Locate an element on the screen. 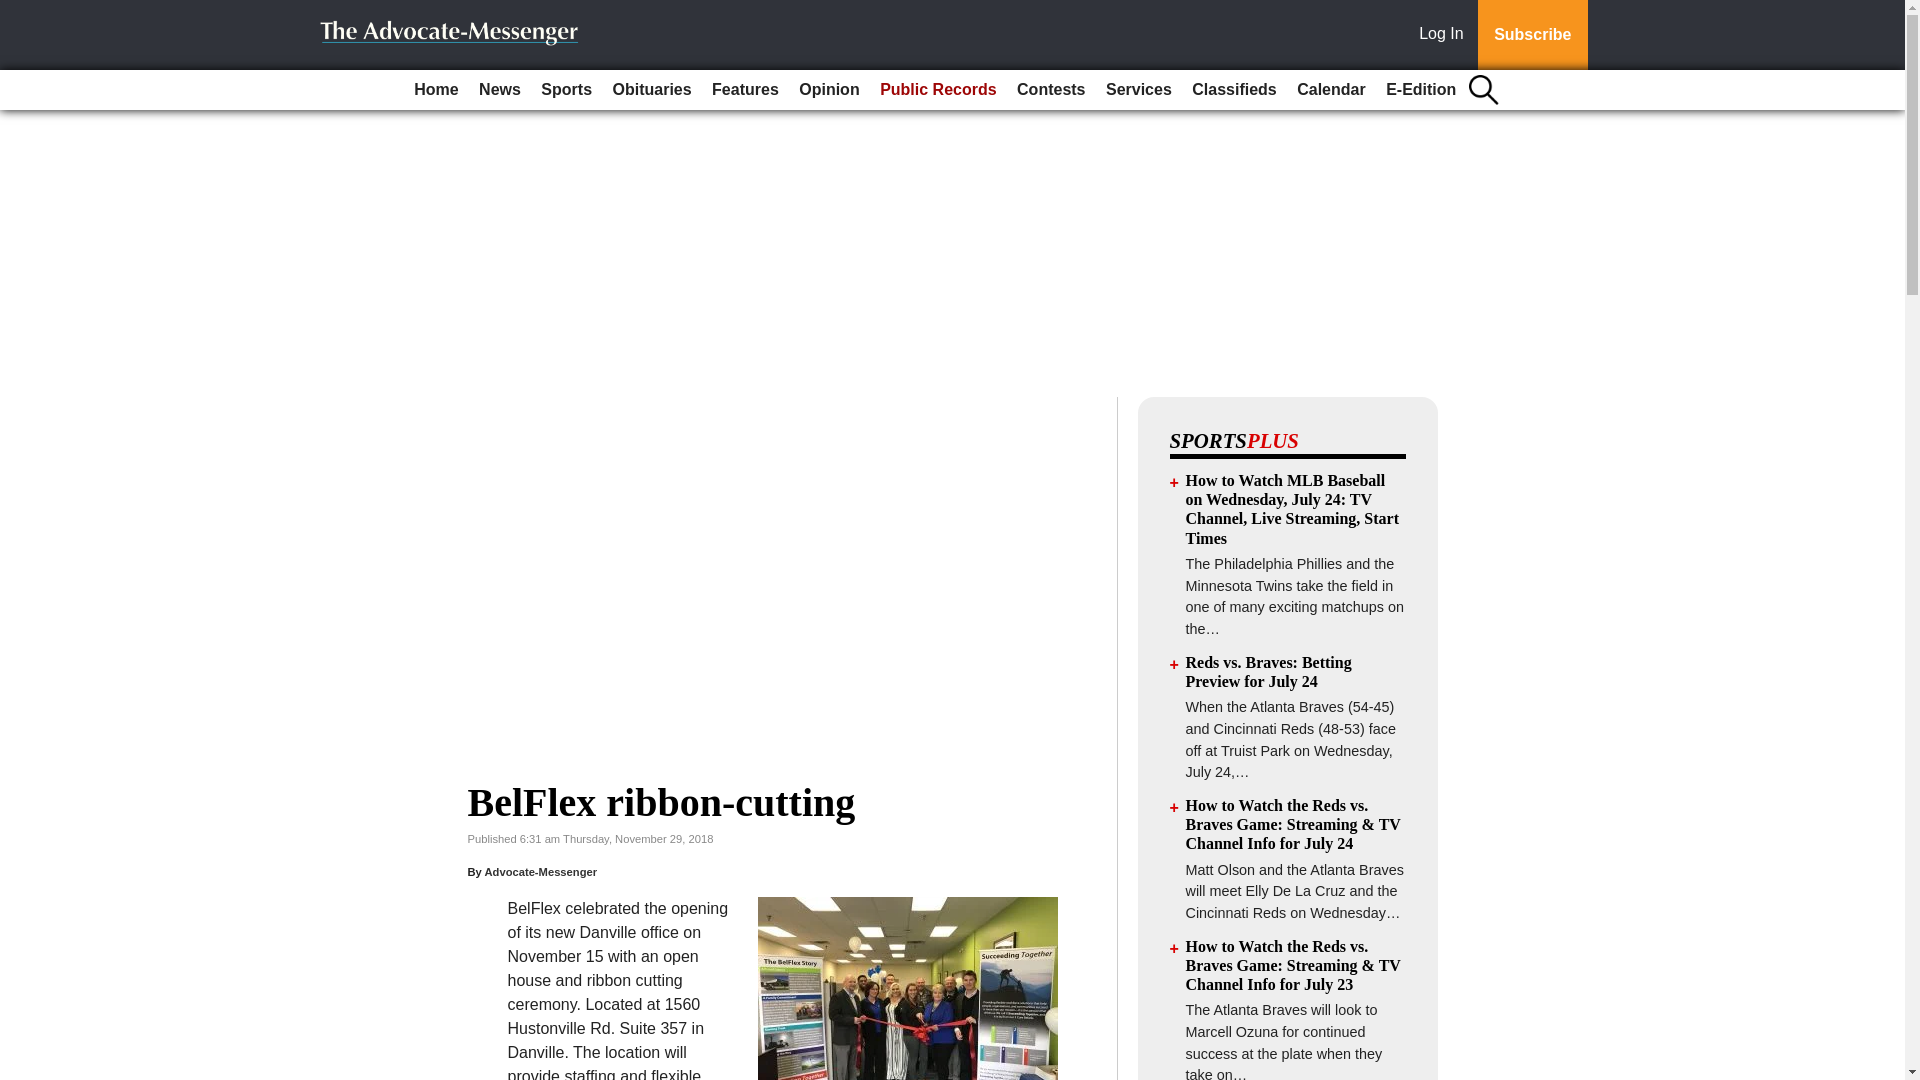  Go is located at coordinates (18, 12).